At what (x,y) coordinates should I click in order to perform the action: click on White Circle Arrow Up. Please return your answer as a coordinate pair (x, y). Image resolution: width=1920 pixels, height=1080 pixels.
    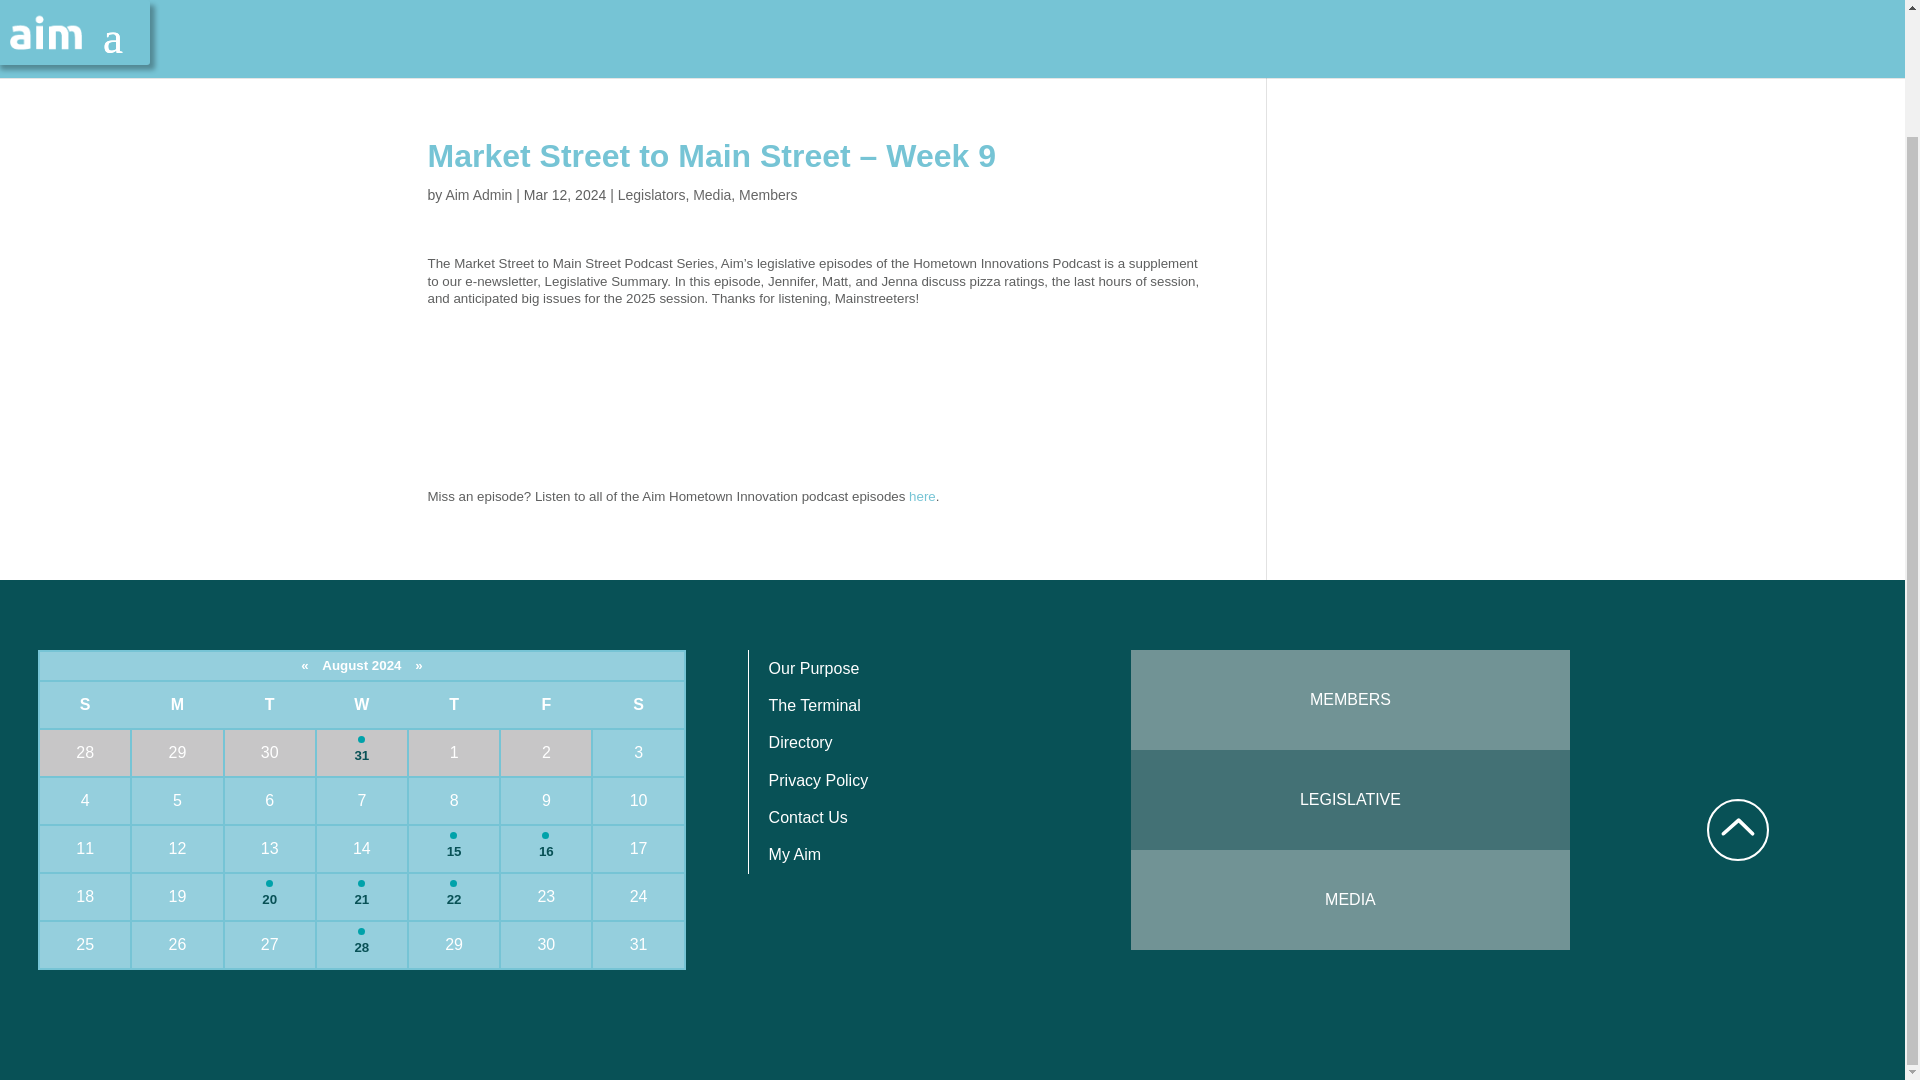
    Looking at the image, I should click on (1737, 830).